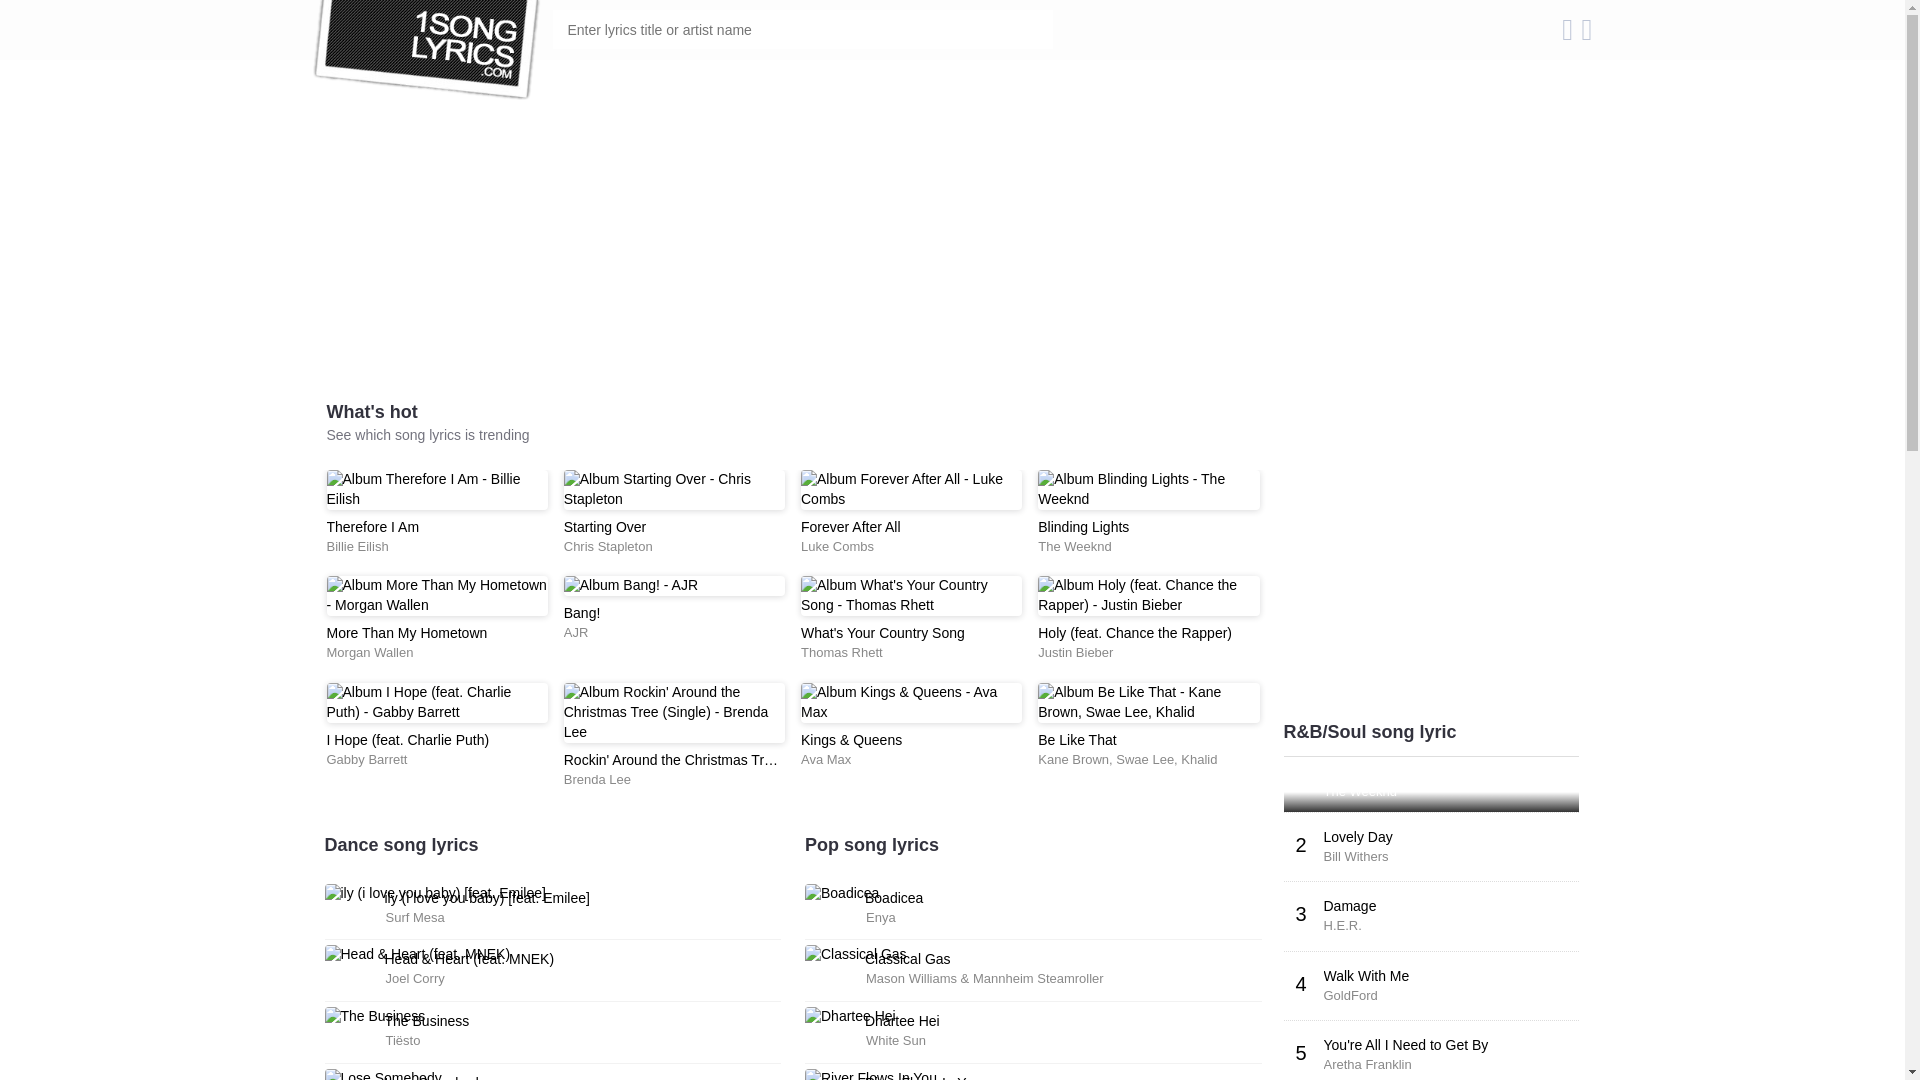 The height and width of the screenshot is (1080, 1920). Describe the element at coordinates (985, 978) in the screenshot. I see `Mason Williams & Mannheim Steamroller` at that location.